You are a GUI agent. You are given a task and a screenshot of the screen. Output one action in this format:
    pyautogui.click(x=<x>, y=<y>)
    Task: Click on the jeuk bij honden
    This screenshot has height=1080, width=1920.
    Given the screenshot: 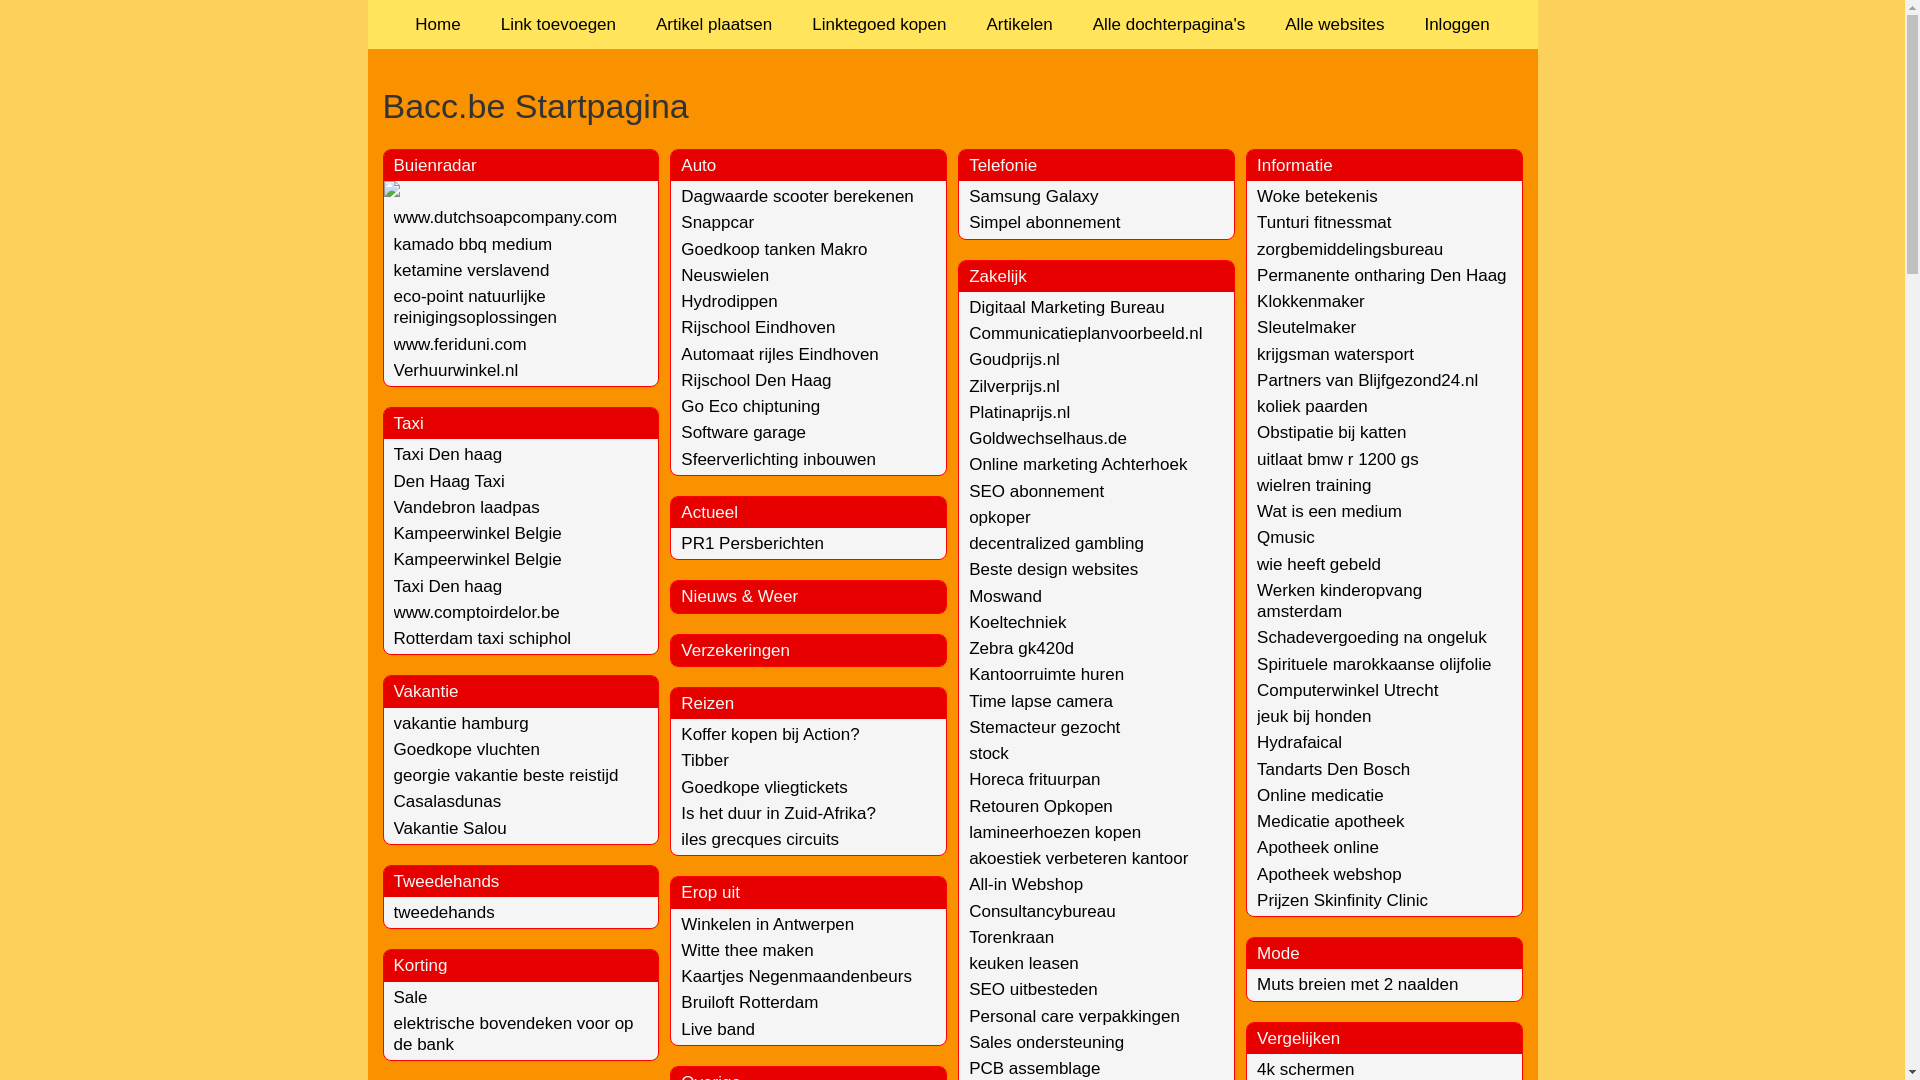 What is the action you would take?
    pyautogui.click(x=1314, y=716)
    